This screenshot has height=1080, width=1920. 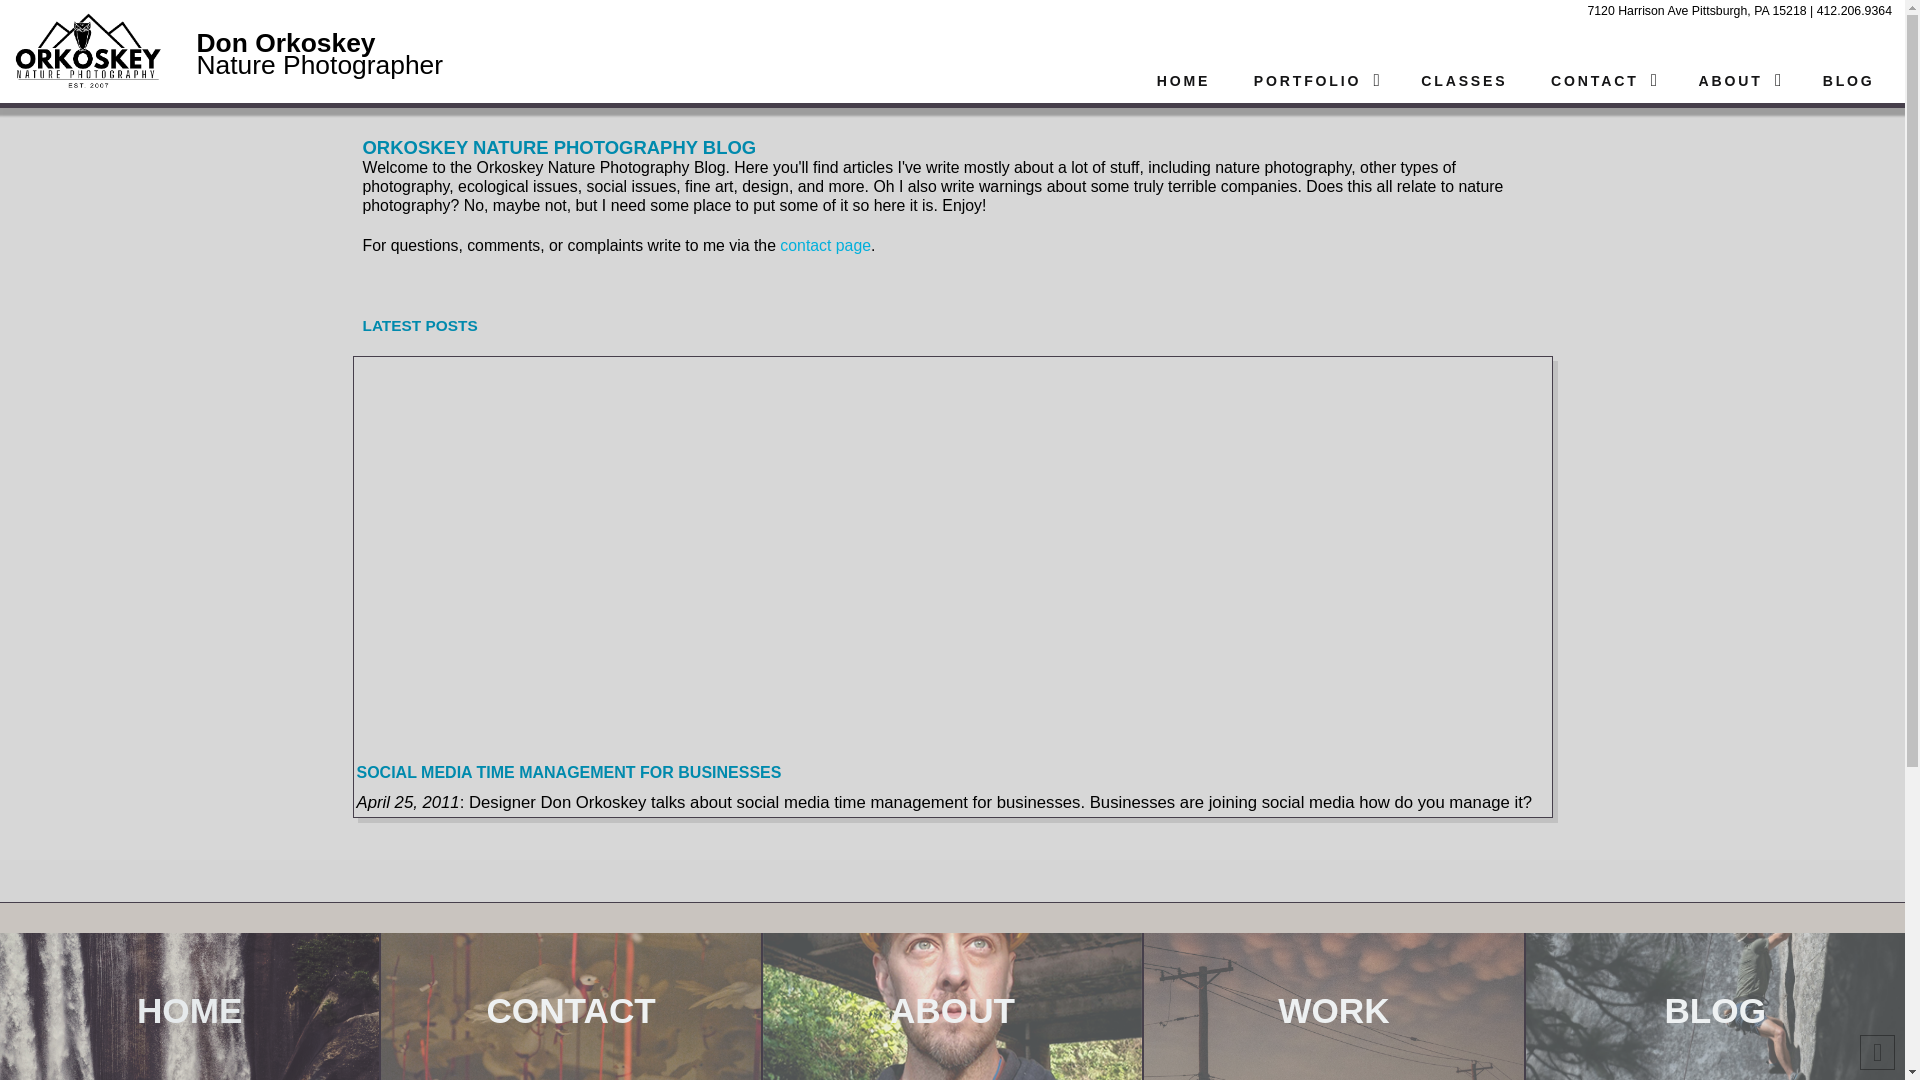 I want to click on Back to Top, so click(x=1878, y=1052).